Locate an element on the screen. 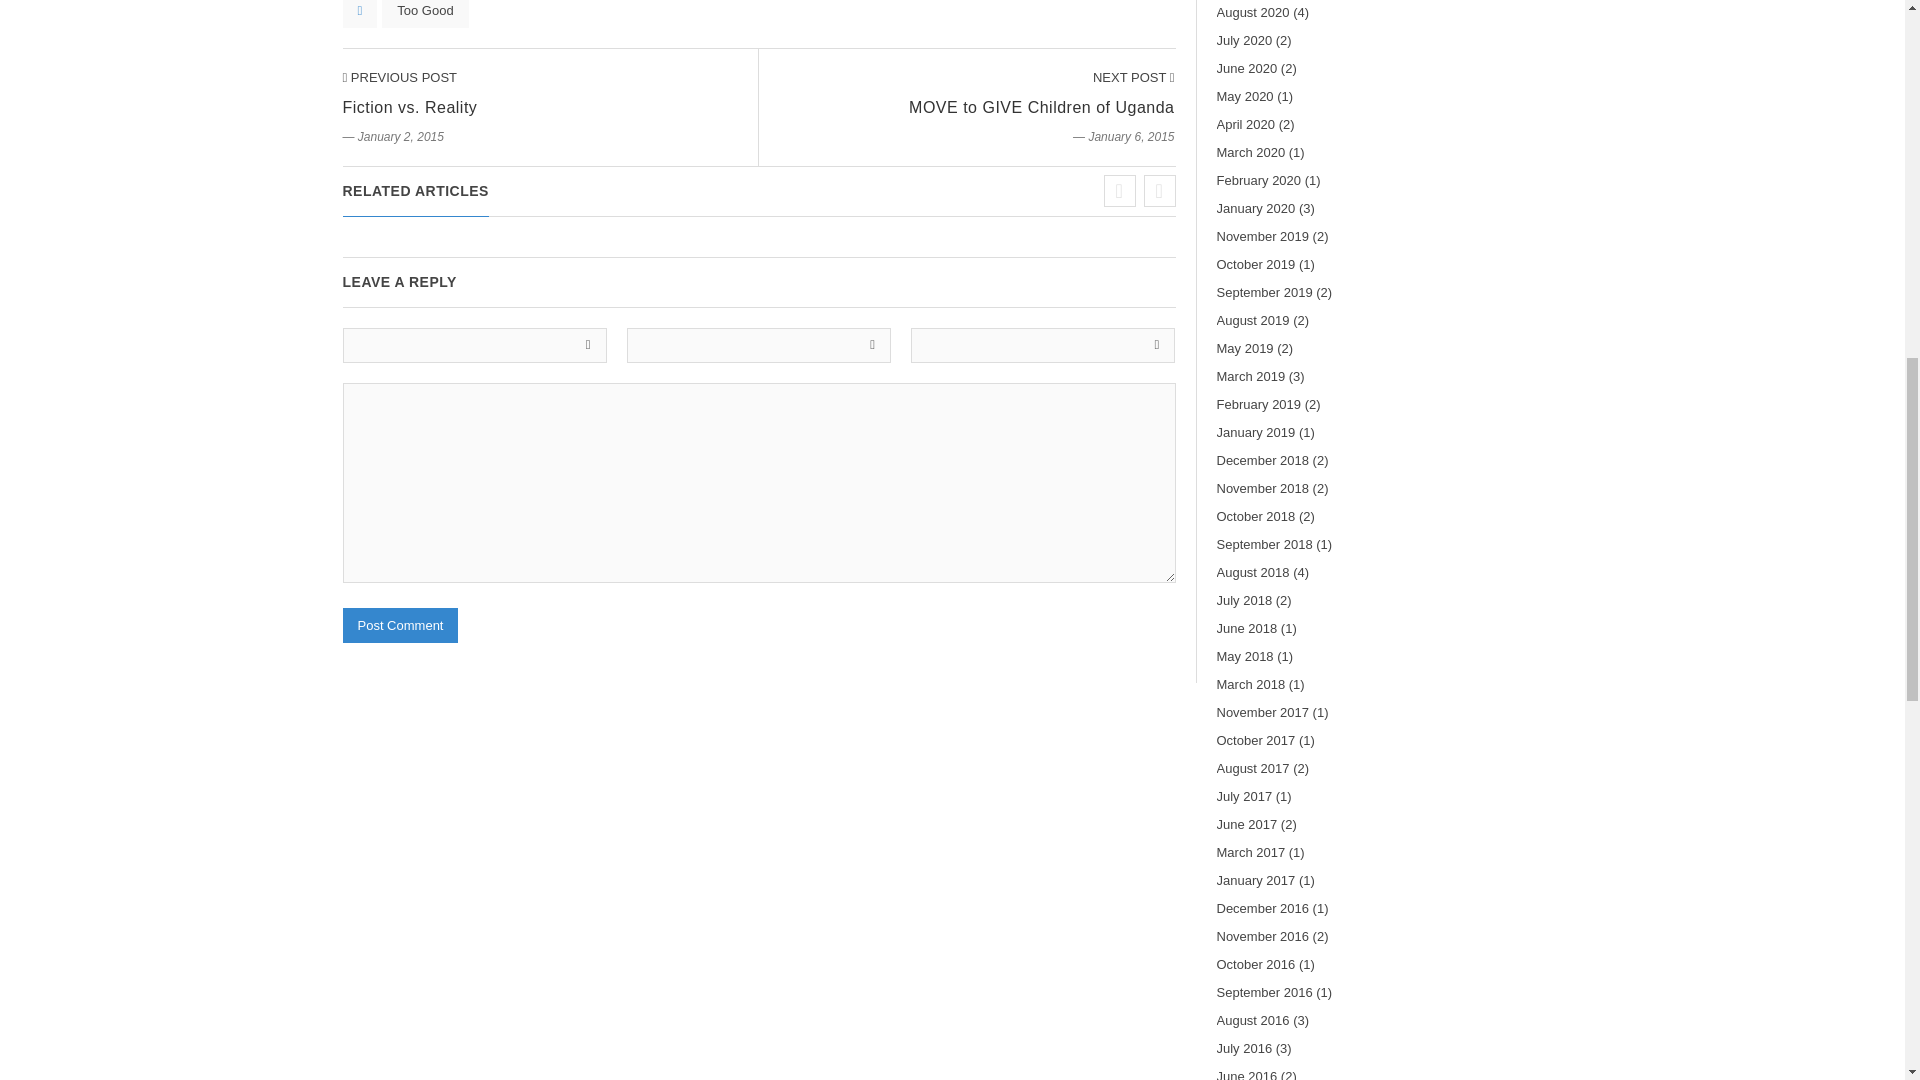 The image size is (1920, 1080). MOVE to GIVE Children of Uganda is located at coordinates (1040, 107).